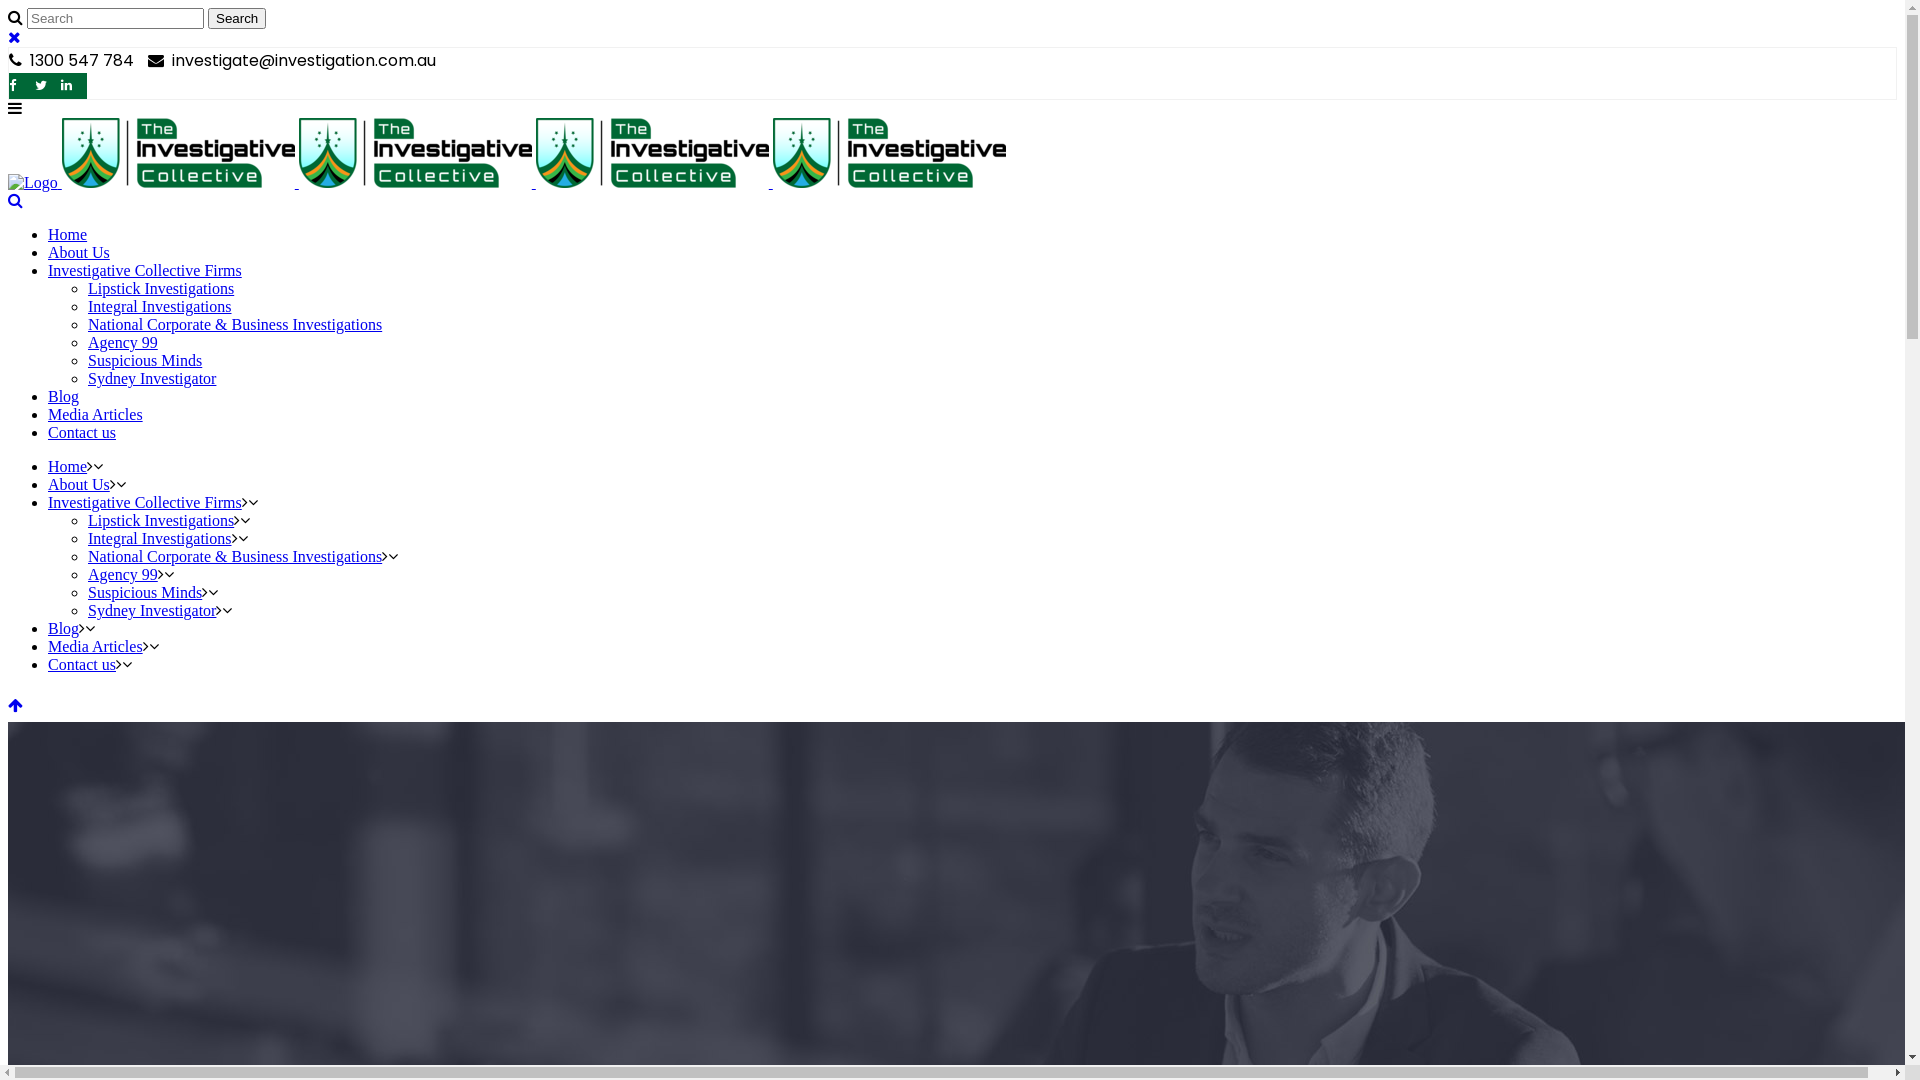 This screenshot has width=1920, height=1080. Describe the element at coordinates (152, 610) in the screenshot. I see `Sydney Investigator` at that location.